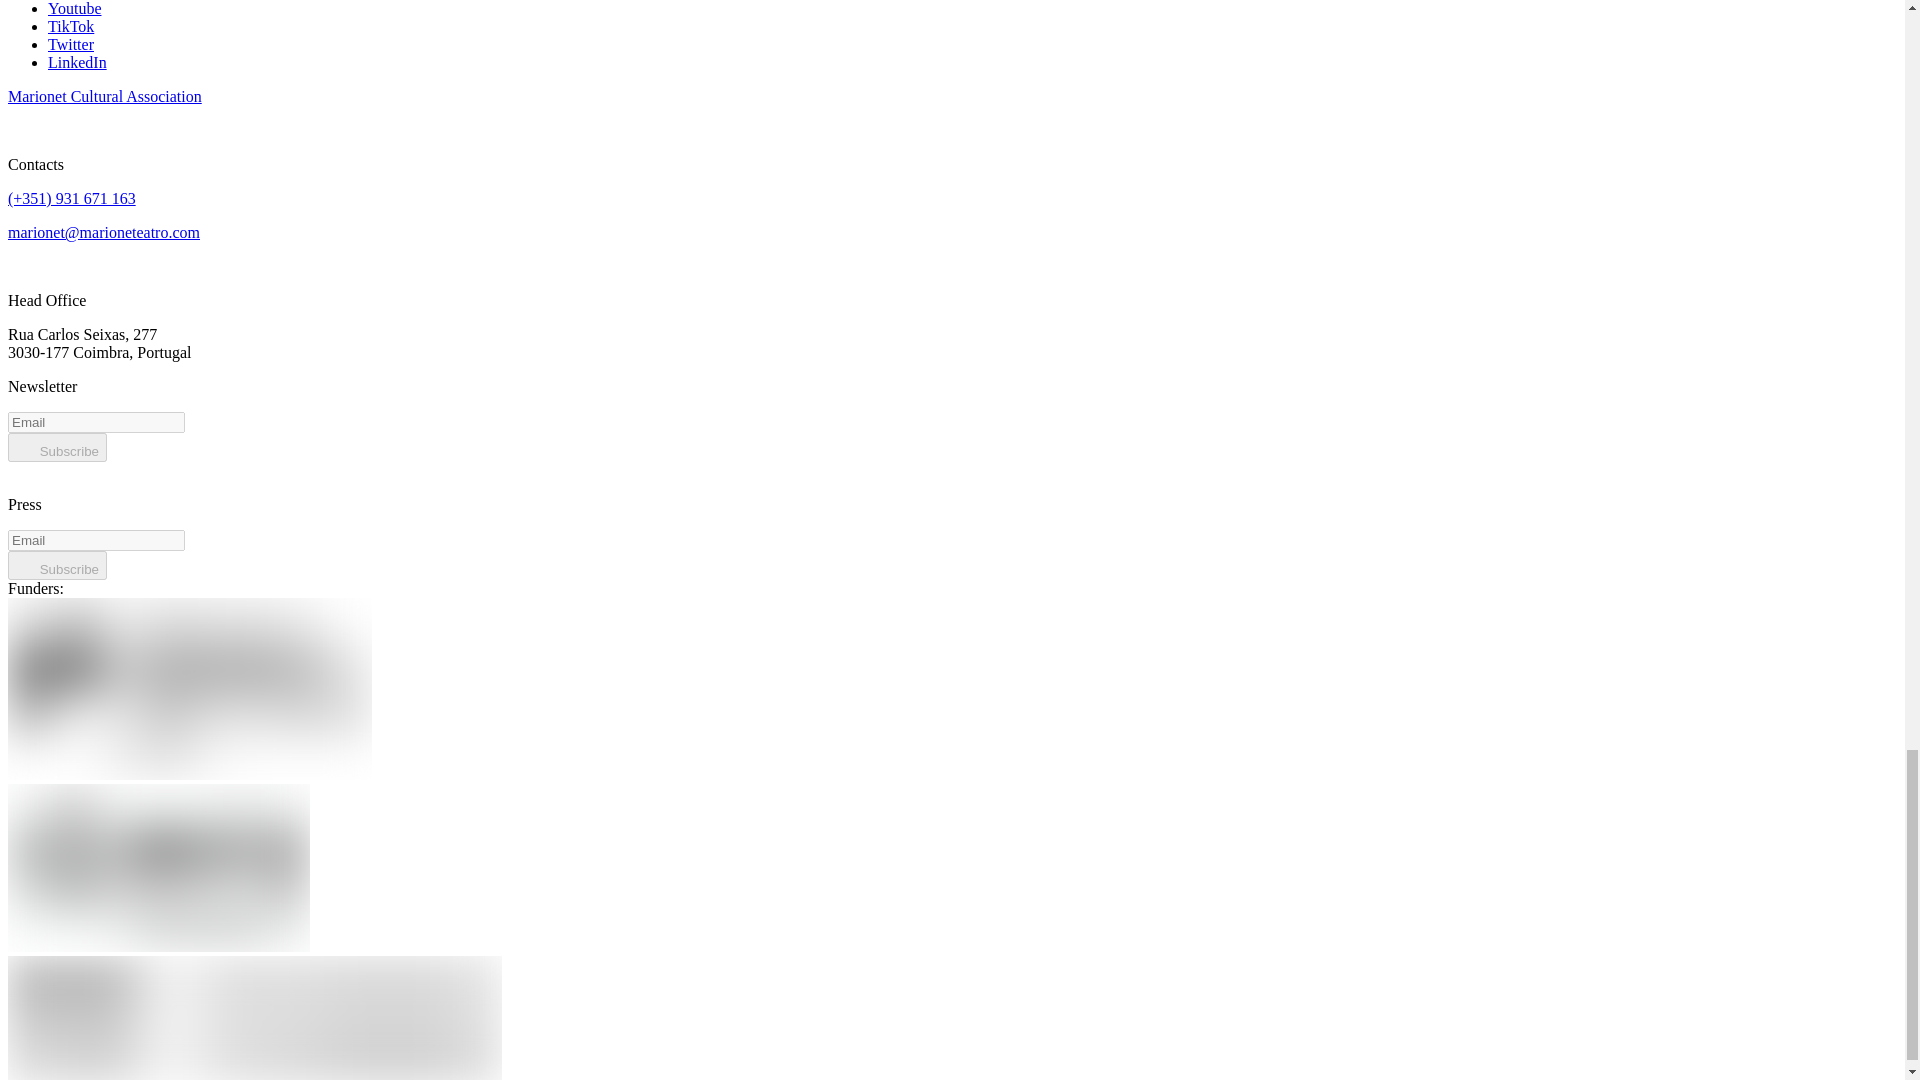  Describe the element at coordinates (57, 564) in the screenshot. I see `Subscribe` at that location.